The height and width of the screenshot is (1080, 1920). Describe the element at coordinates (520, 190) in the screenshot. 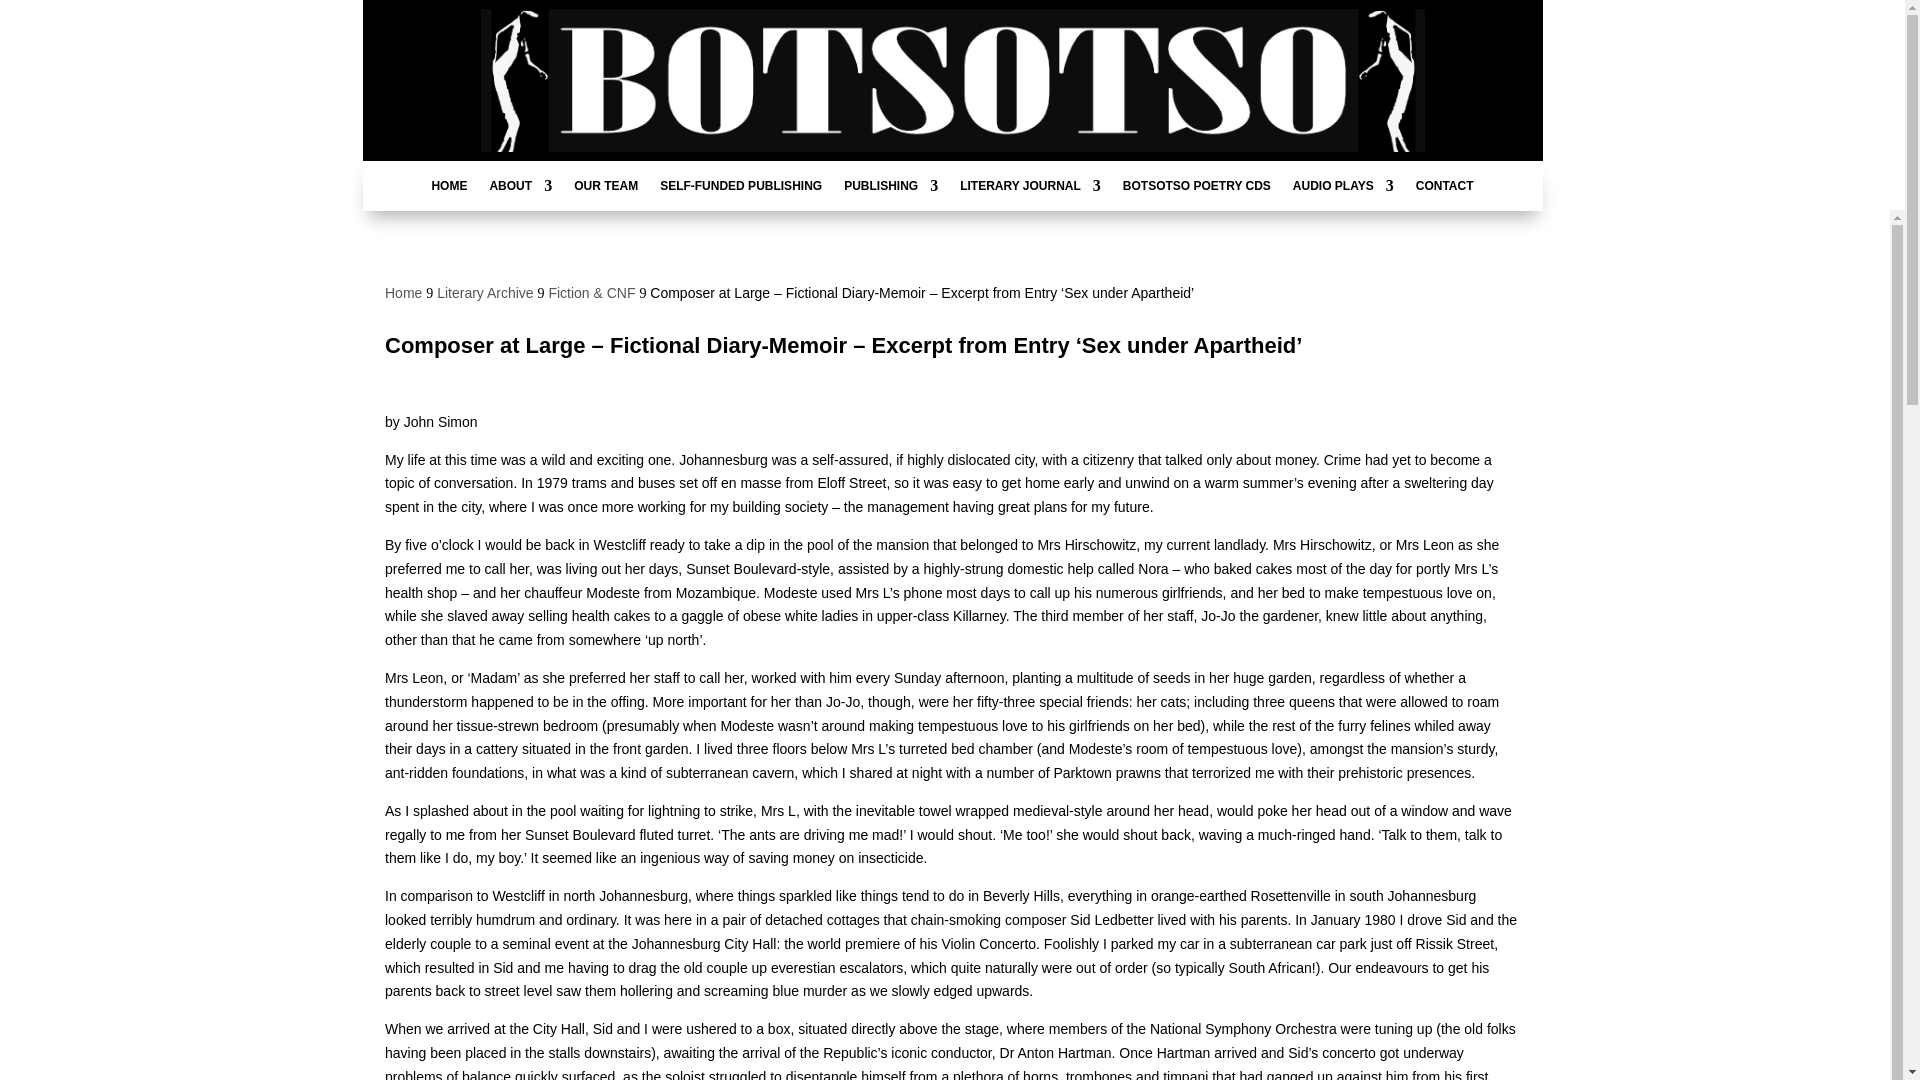

I see `ABOUT` at that location.